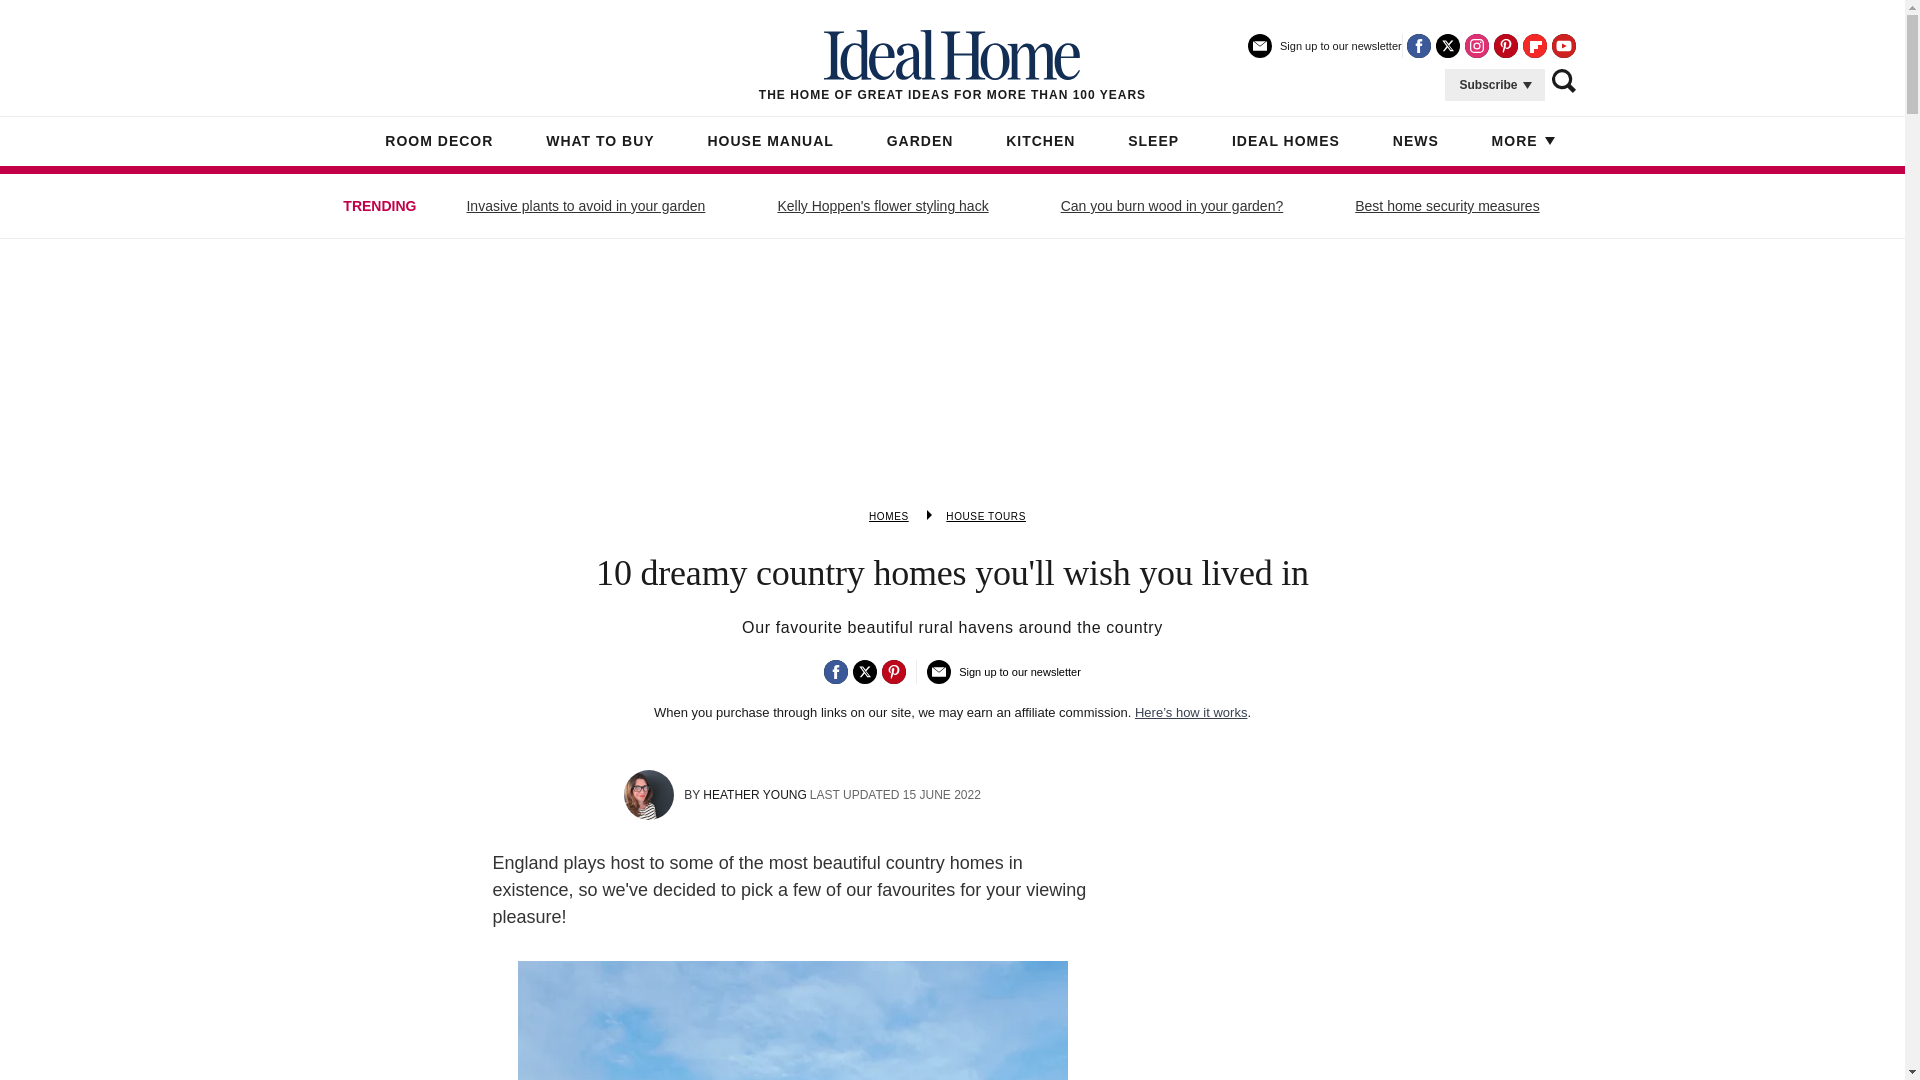 The width and height of the screenshot is (1920, 1080). I want to click on Invasive plants to avoid in your garden, so click(585, 206).